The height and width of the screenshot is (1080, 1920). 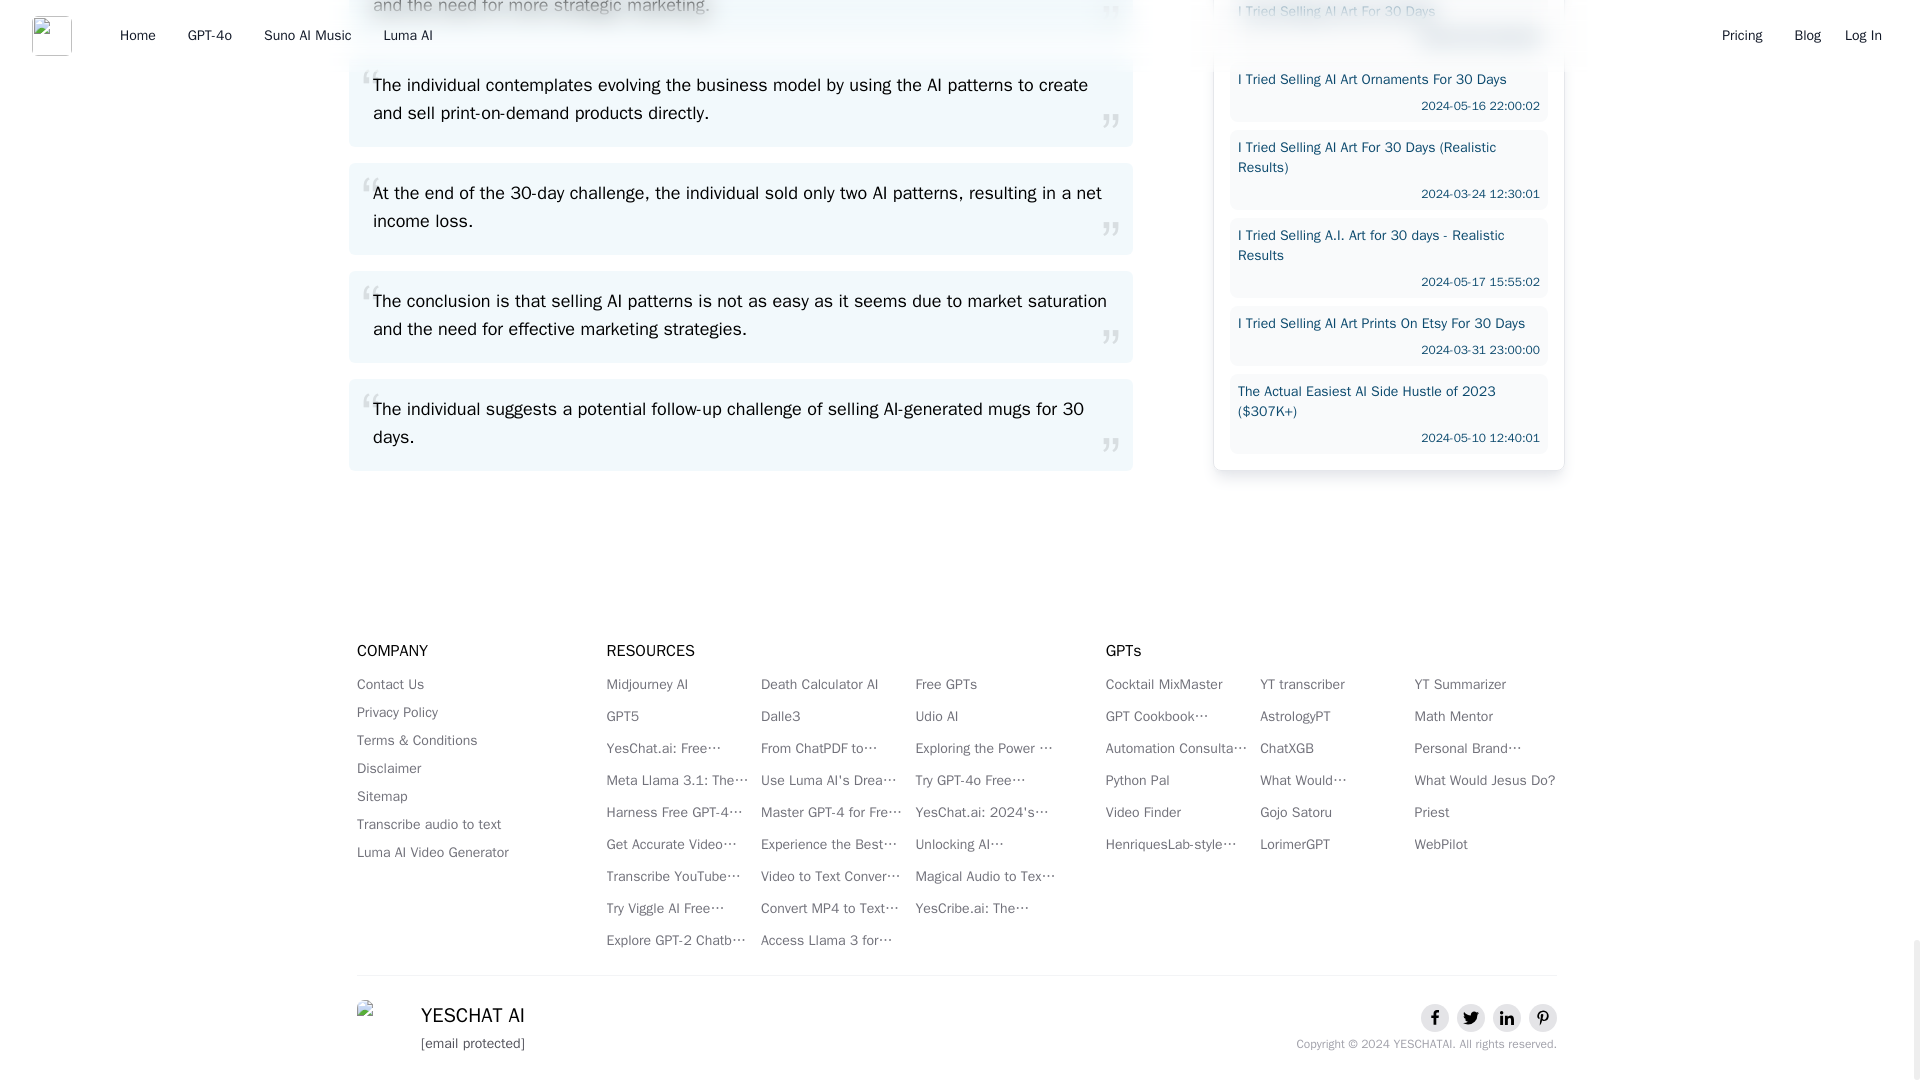 I want to click on Transcribe audio to text, so click(x=458, y=824).